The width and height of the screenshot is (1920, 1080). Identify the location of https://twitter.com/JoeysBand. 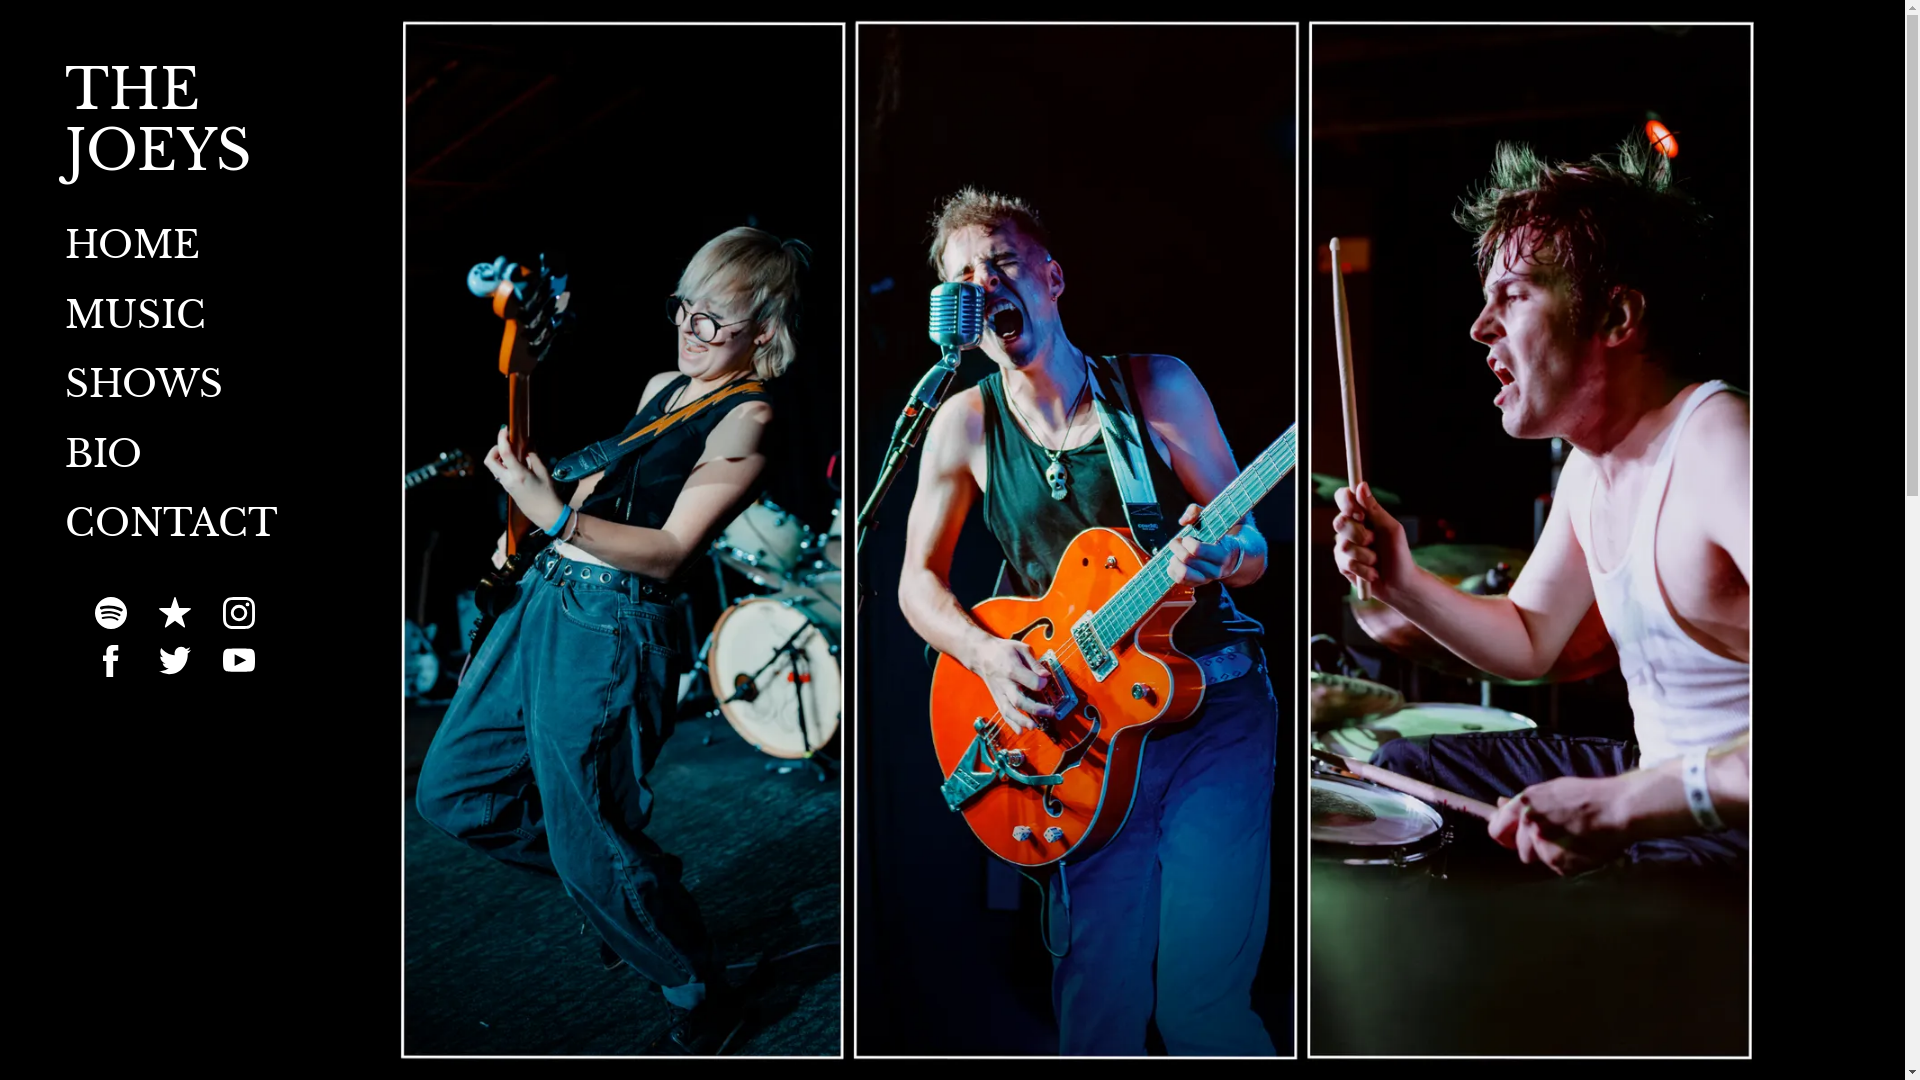
(175, 660).